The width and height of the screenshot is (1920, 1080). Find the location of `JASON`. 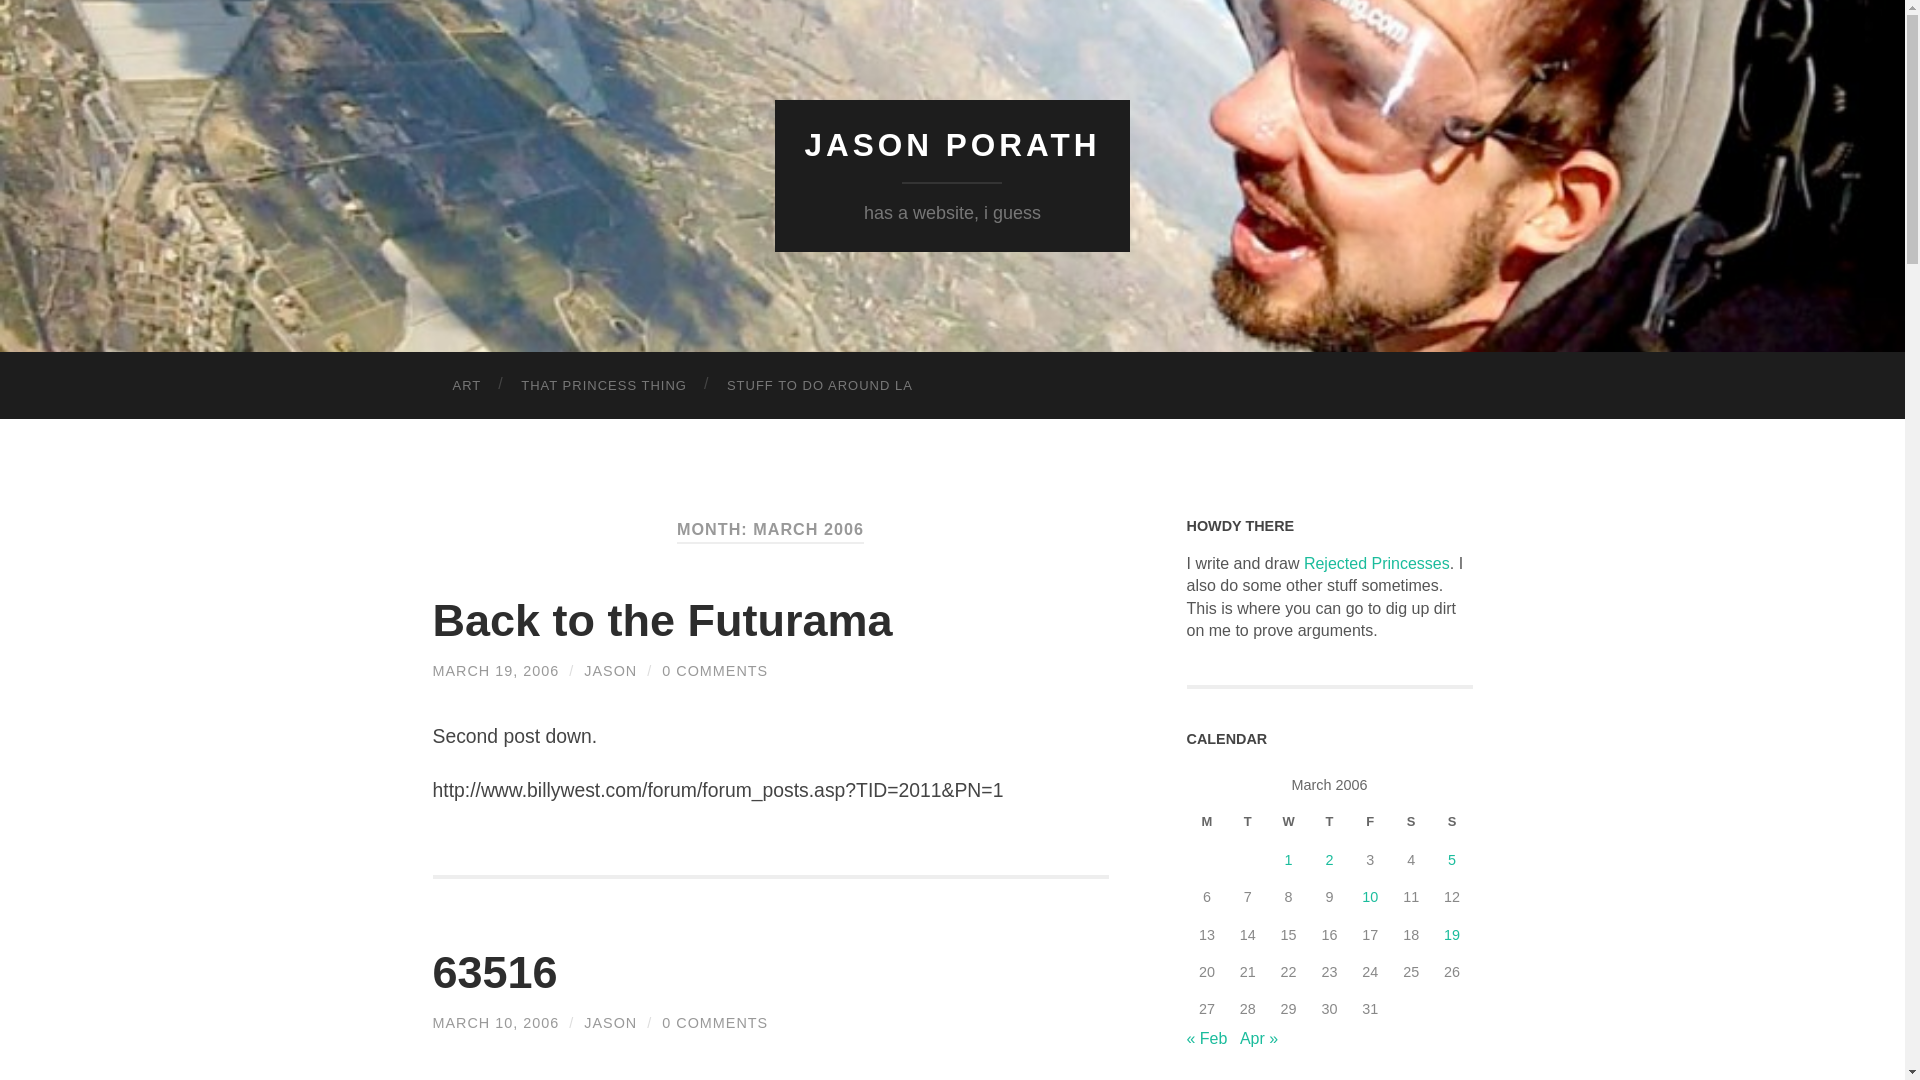

JASON is located at coordinates (610, 1023).